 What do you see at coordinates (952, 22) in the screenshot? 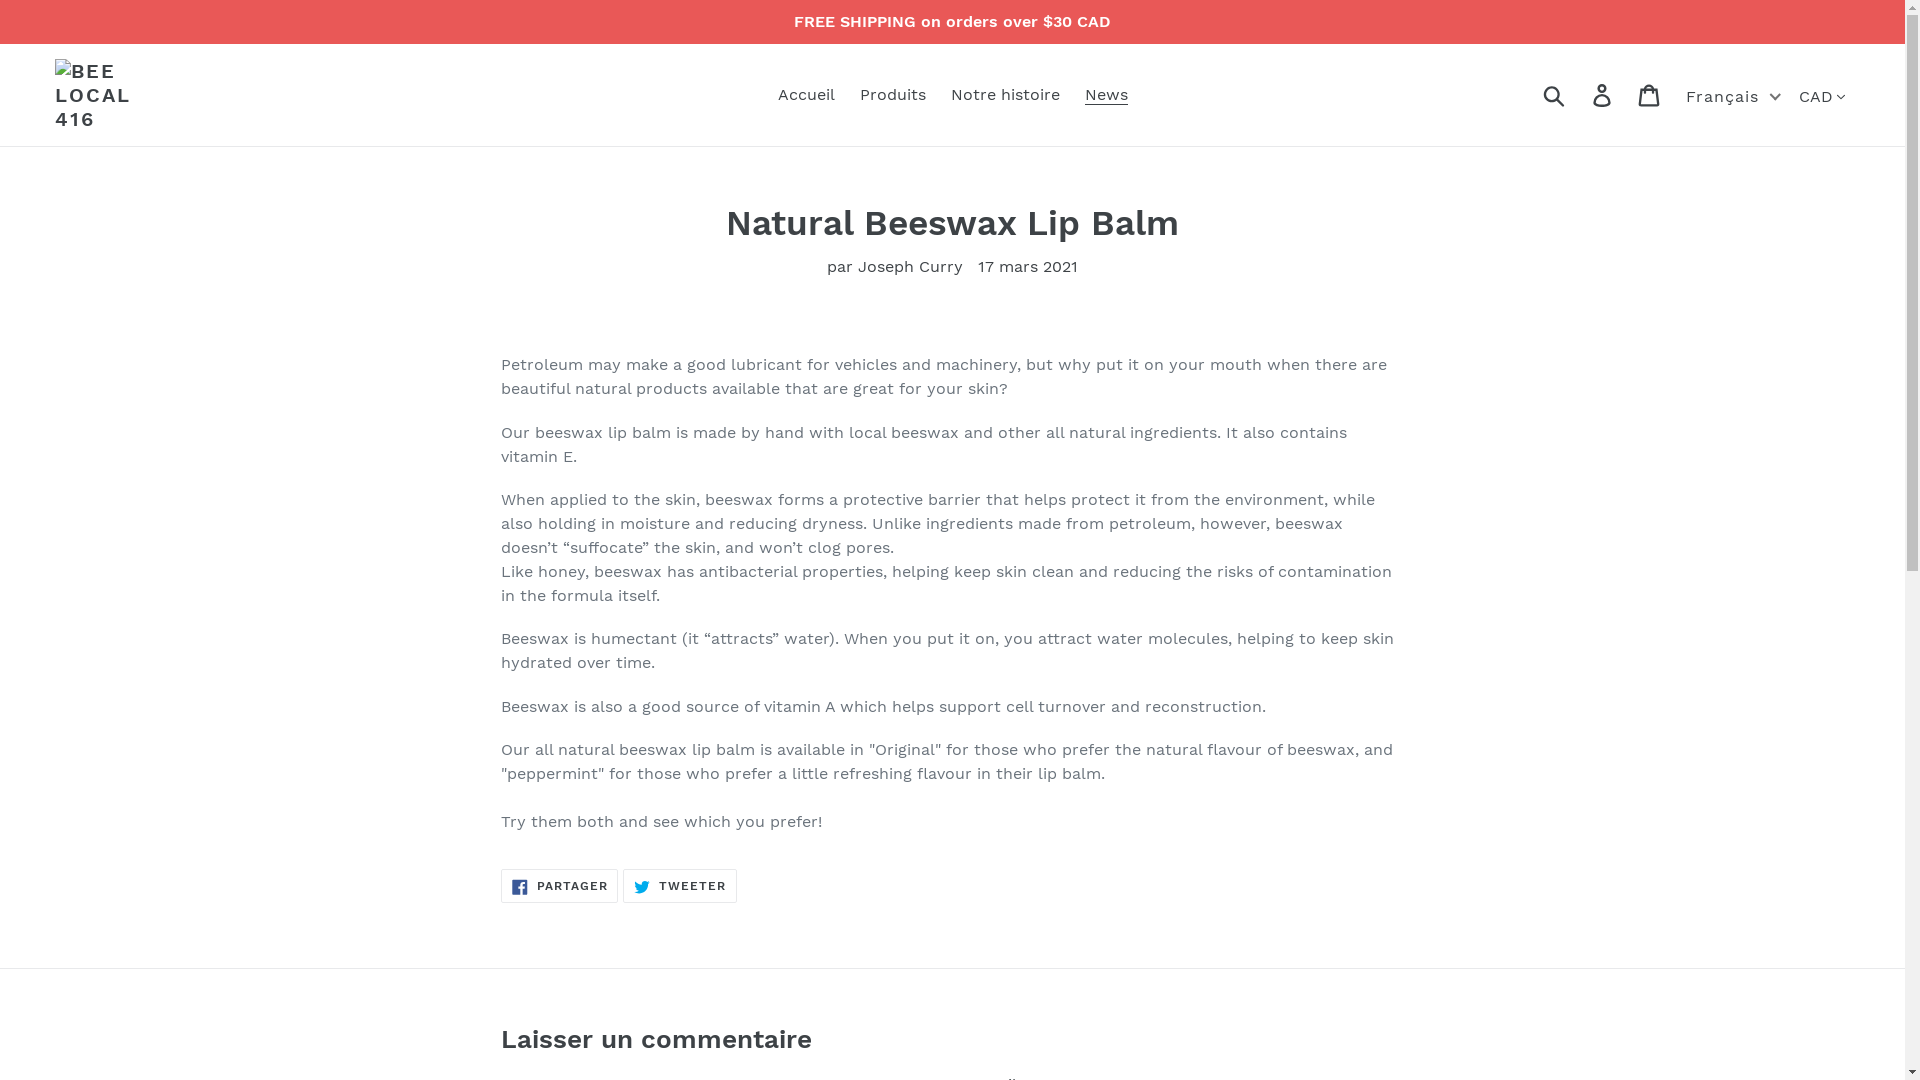
I see `FREE SHIPPING on orders over $30 CAD` at bounding box center [952, 22].